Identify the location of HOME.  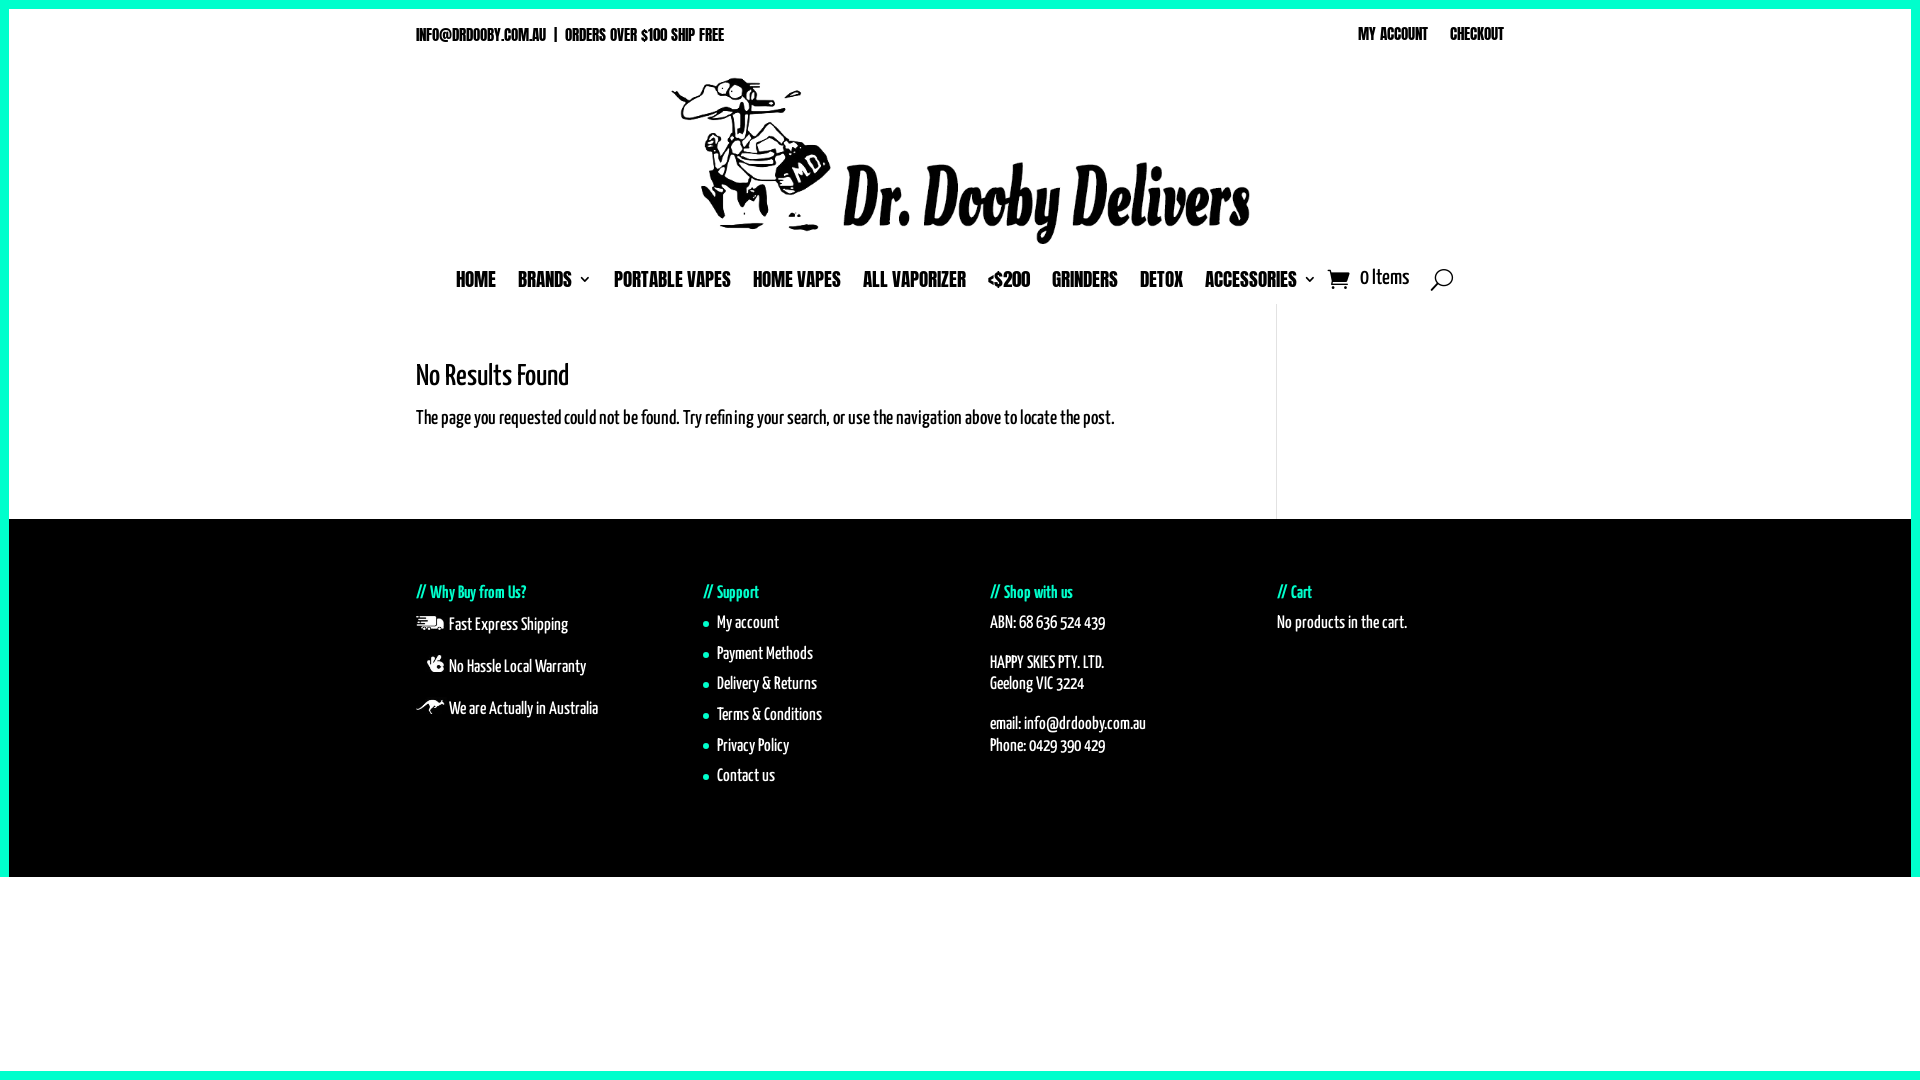
(476, 283).